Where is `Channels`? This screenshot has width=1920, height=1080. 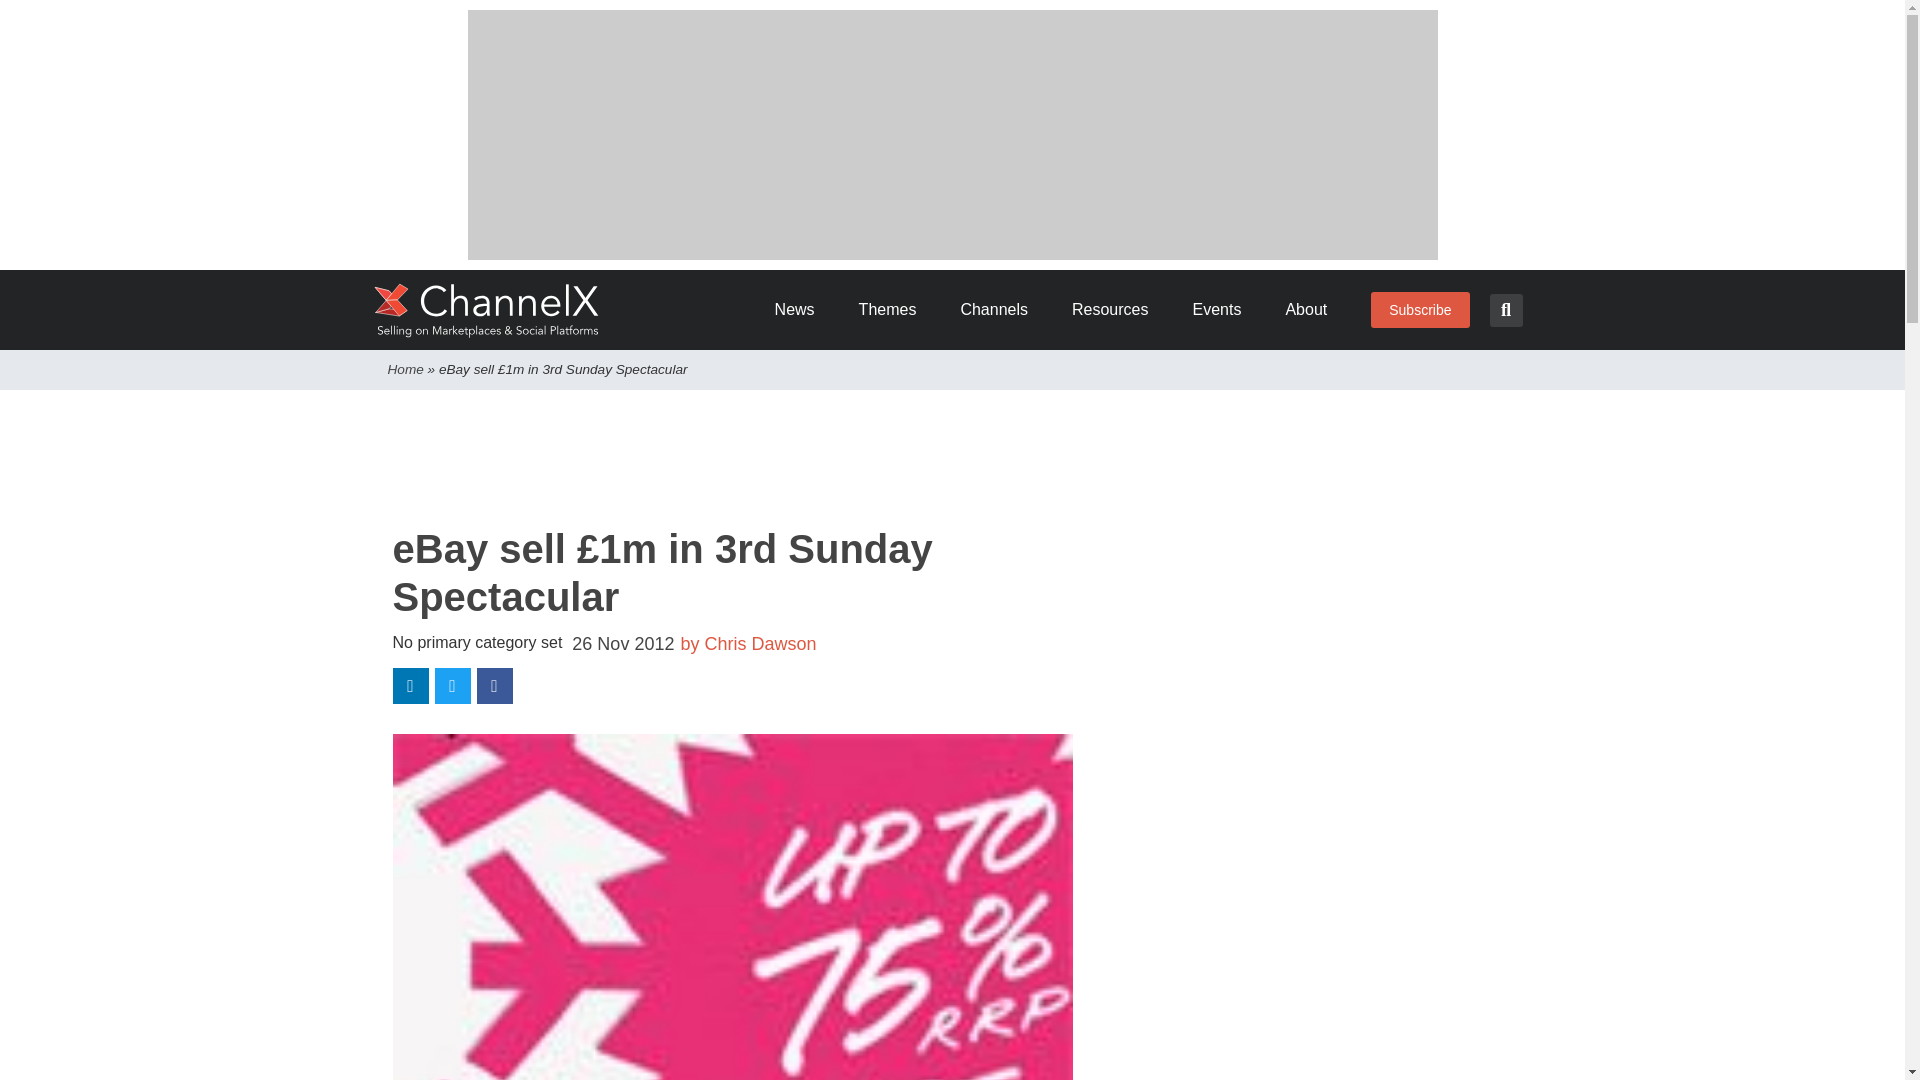 Channels is located at coordinates (1001, 310).